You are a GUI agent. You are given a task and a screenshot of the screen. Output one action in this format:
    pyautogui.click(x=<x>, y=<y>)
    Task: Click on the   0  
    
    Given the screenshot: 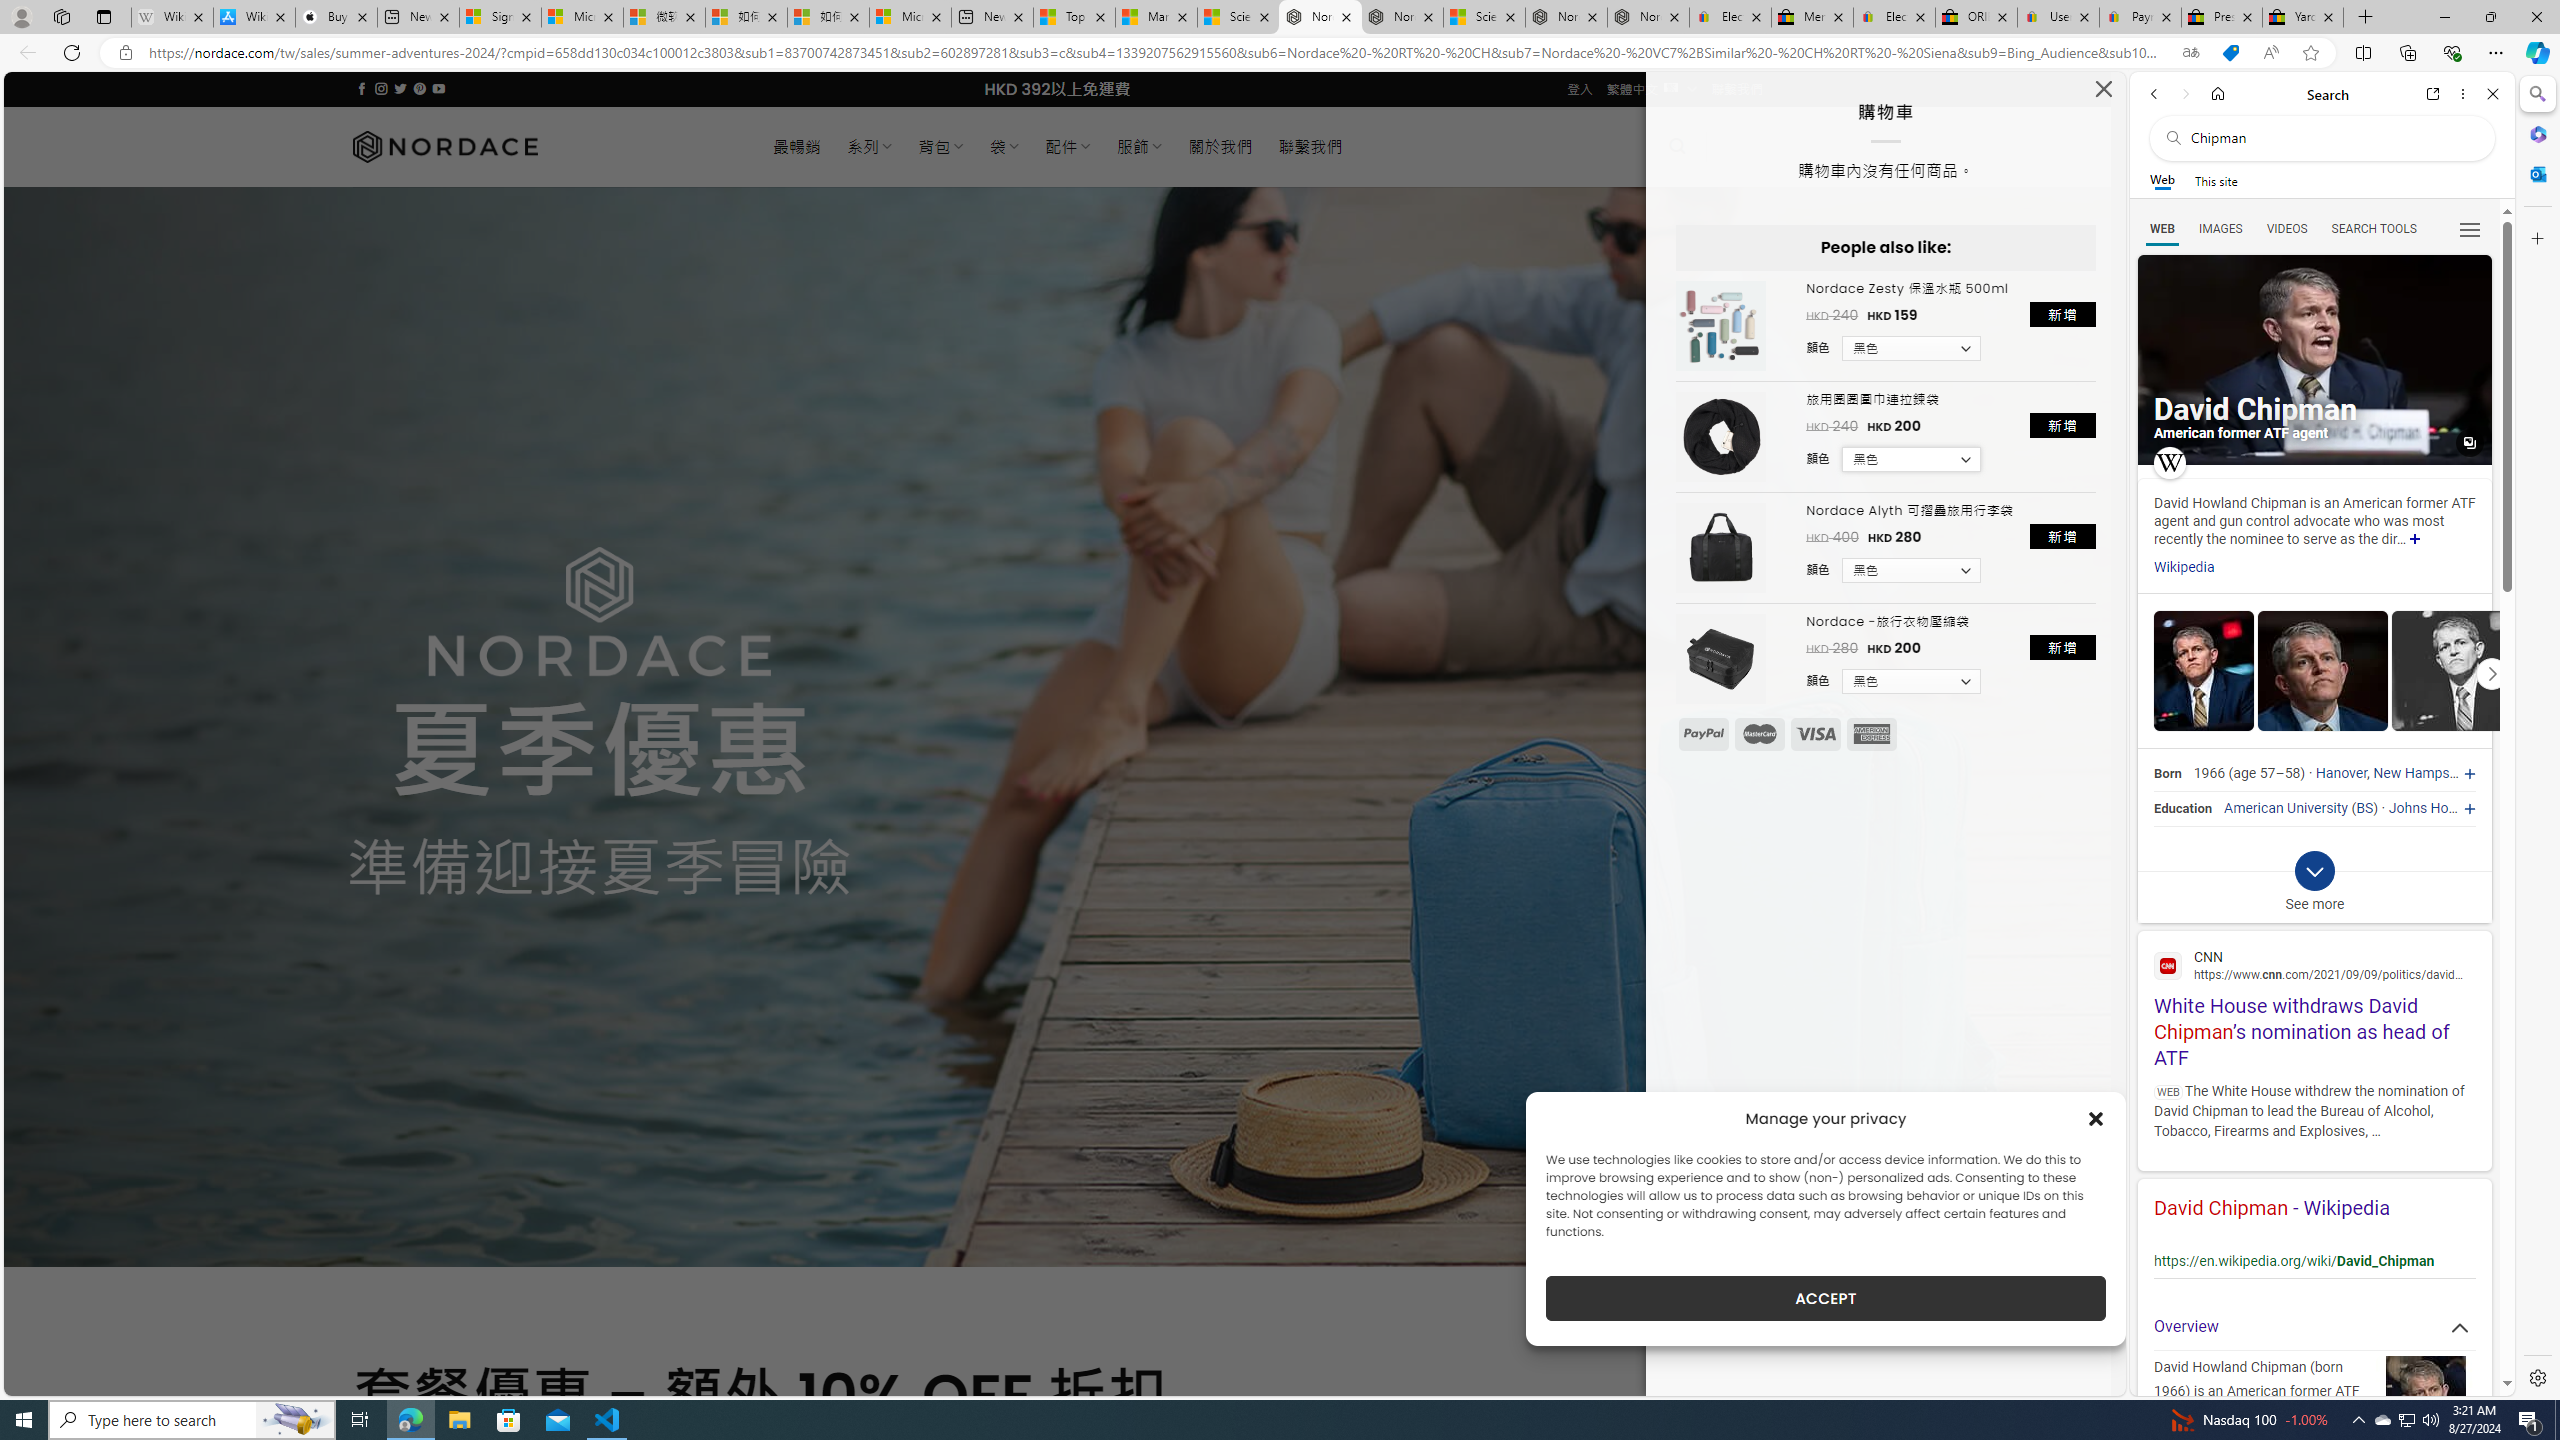 What is the action you would take?
    pyautogui.click(x=1746, y=146)
    